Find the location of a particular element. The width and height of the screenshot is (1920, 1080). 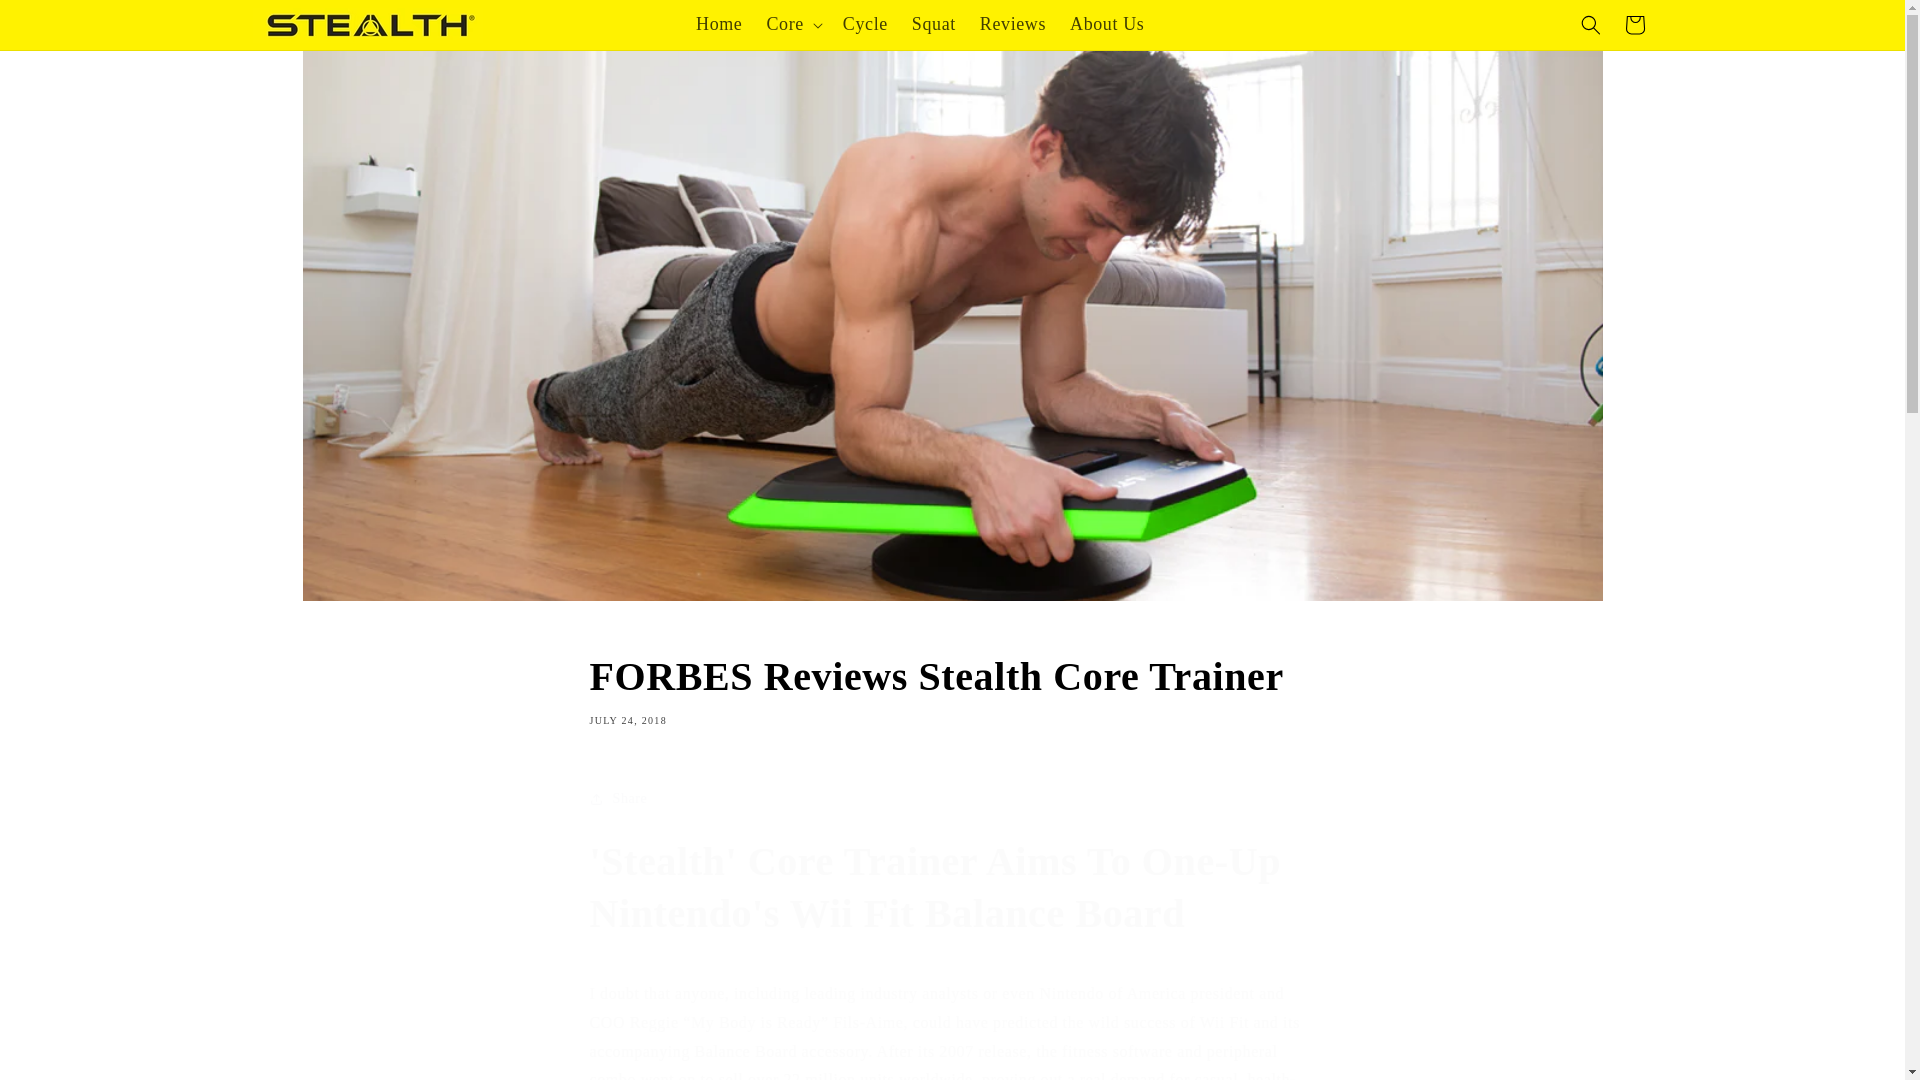

Cart is located at coordinates (952, 798).